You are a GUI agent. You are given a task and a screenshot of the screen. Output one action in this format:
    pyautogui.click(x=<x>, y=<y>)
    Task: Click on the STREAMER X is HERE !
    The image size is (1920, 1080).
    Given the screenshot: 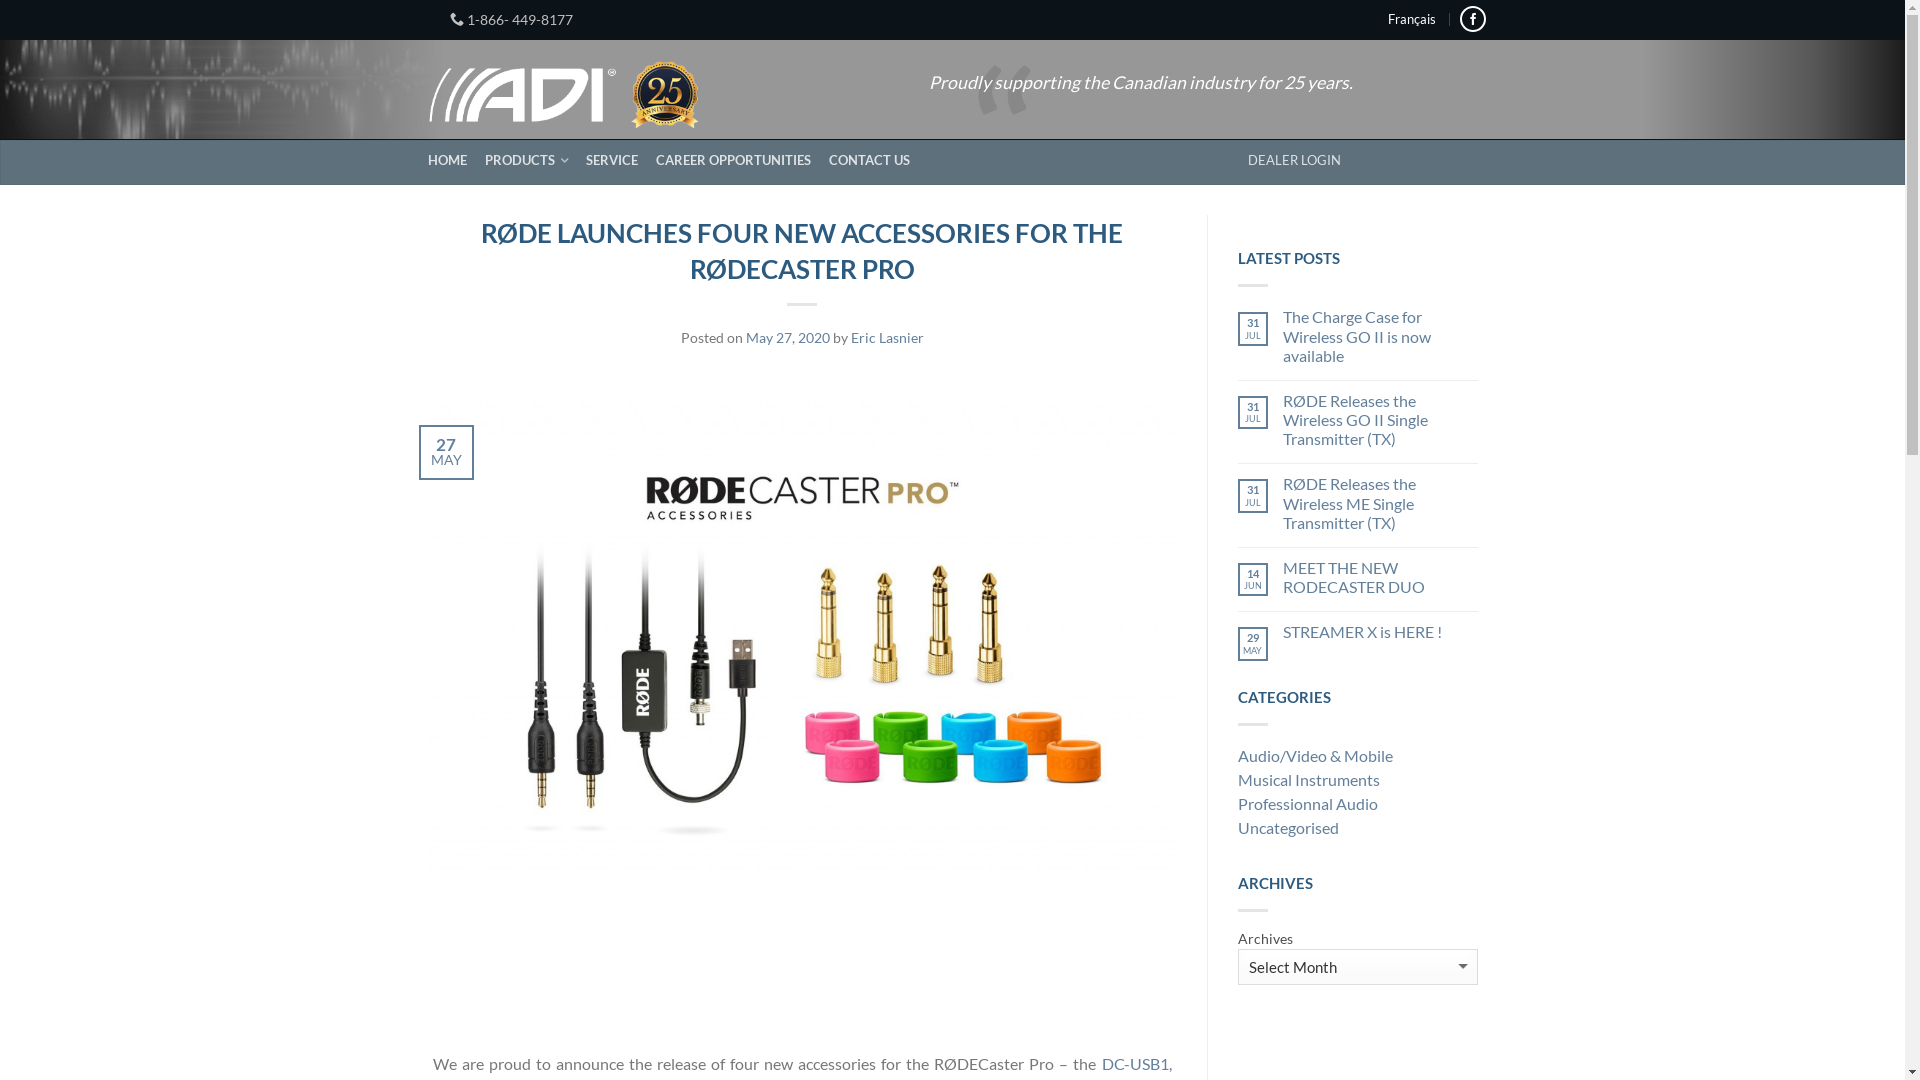 What is the action you would take?
    pyautogui.click(x=1380, y=632)
    